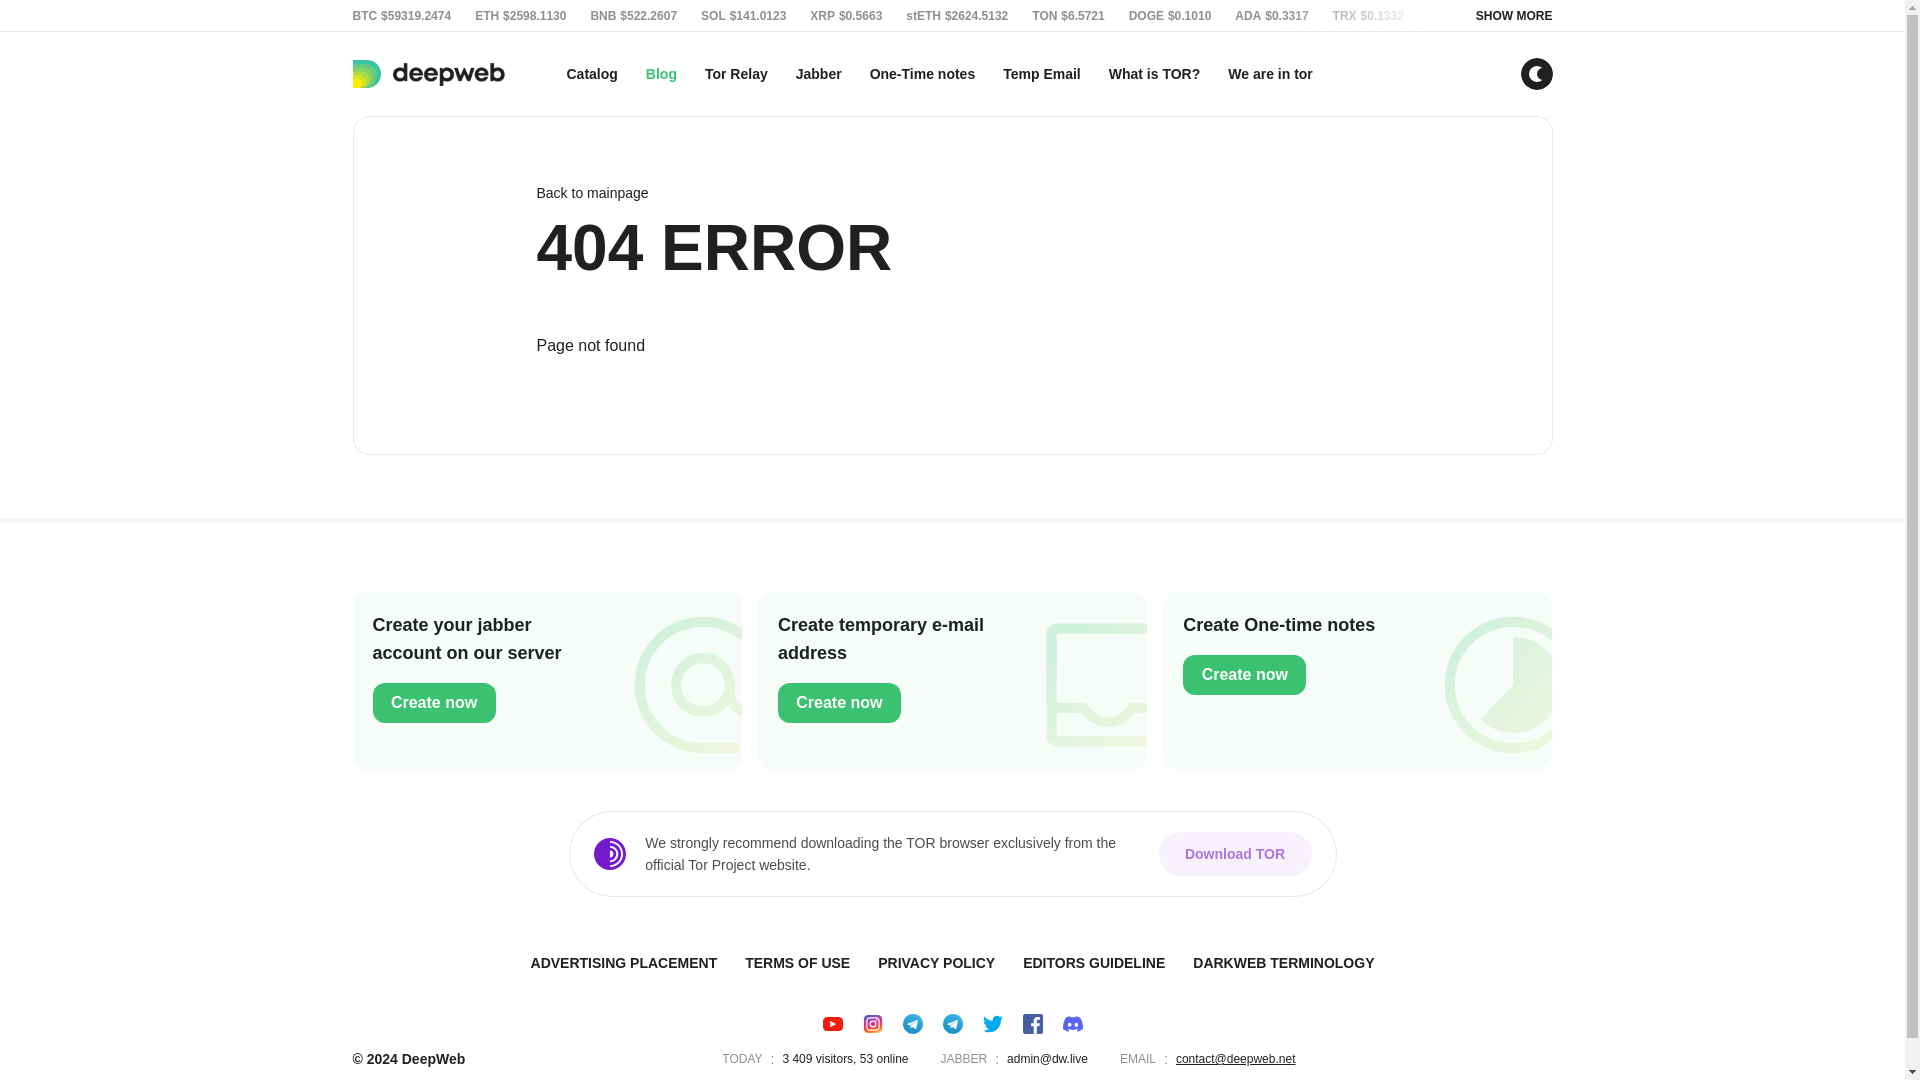 The image size is (1920, 1080). Describe the element at coordinates (434, 702) in the screenshot. I see `Create now` at that location.